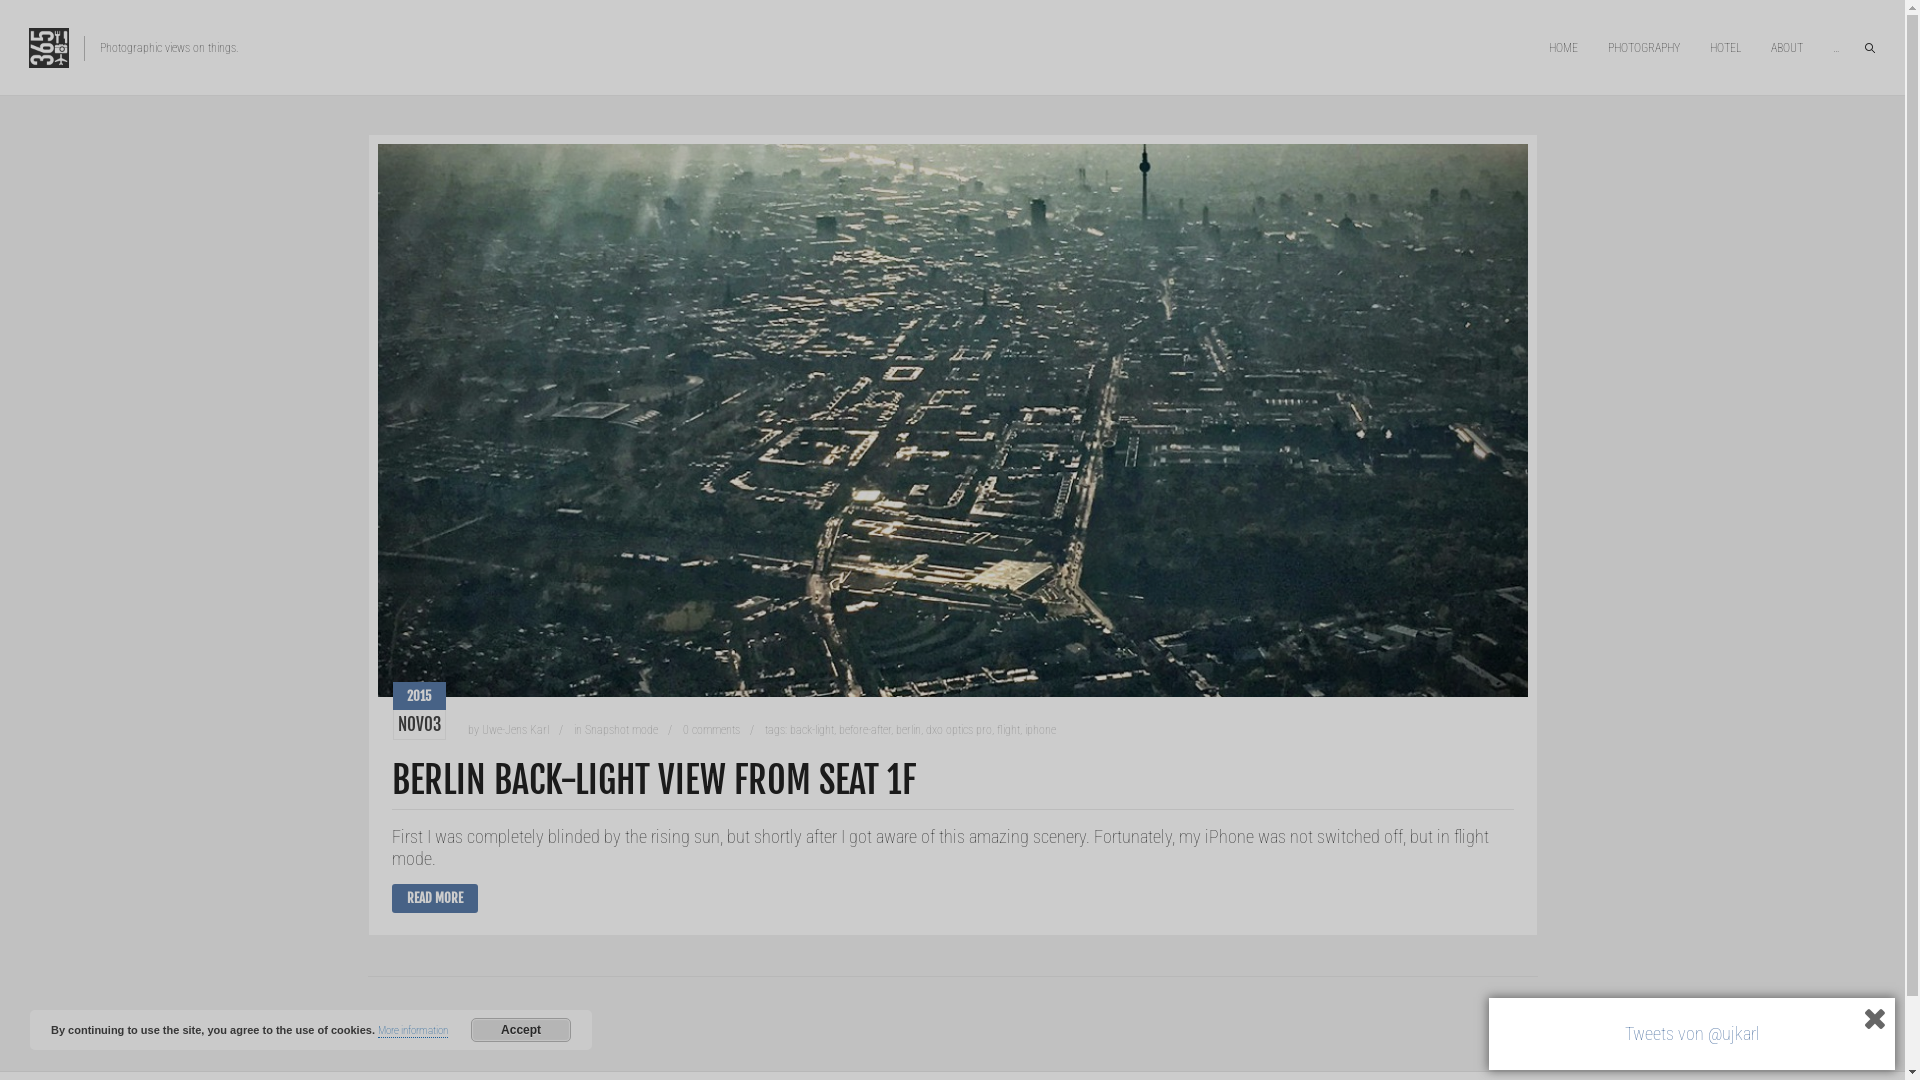  What do you see at coordinates (1692, 1034) in the screenshot?
I see `Tweets von @ujkarl` at bounding box center [1692, 1034].